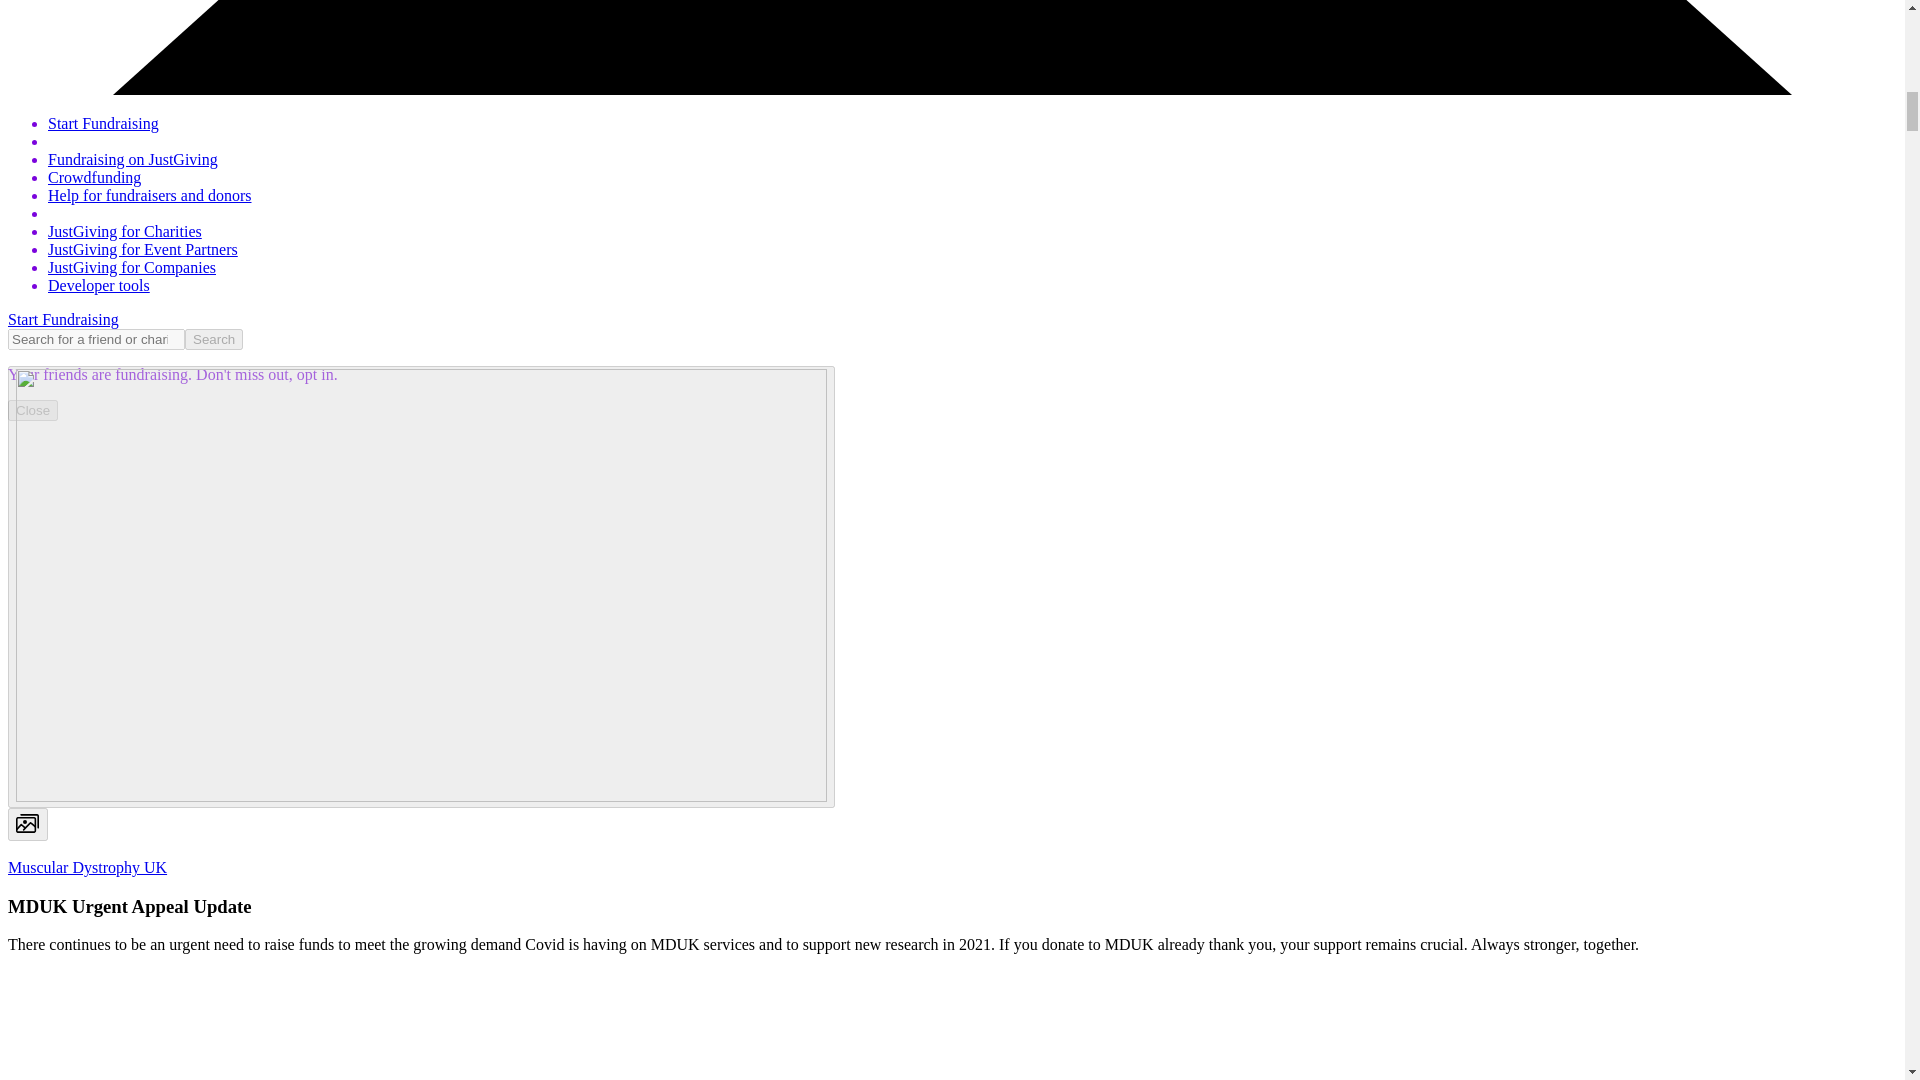  I want to click on opt in., so click(315, 374).